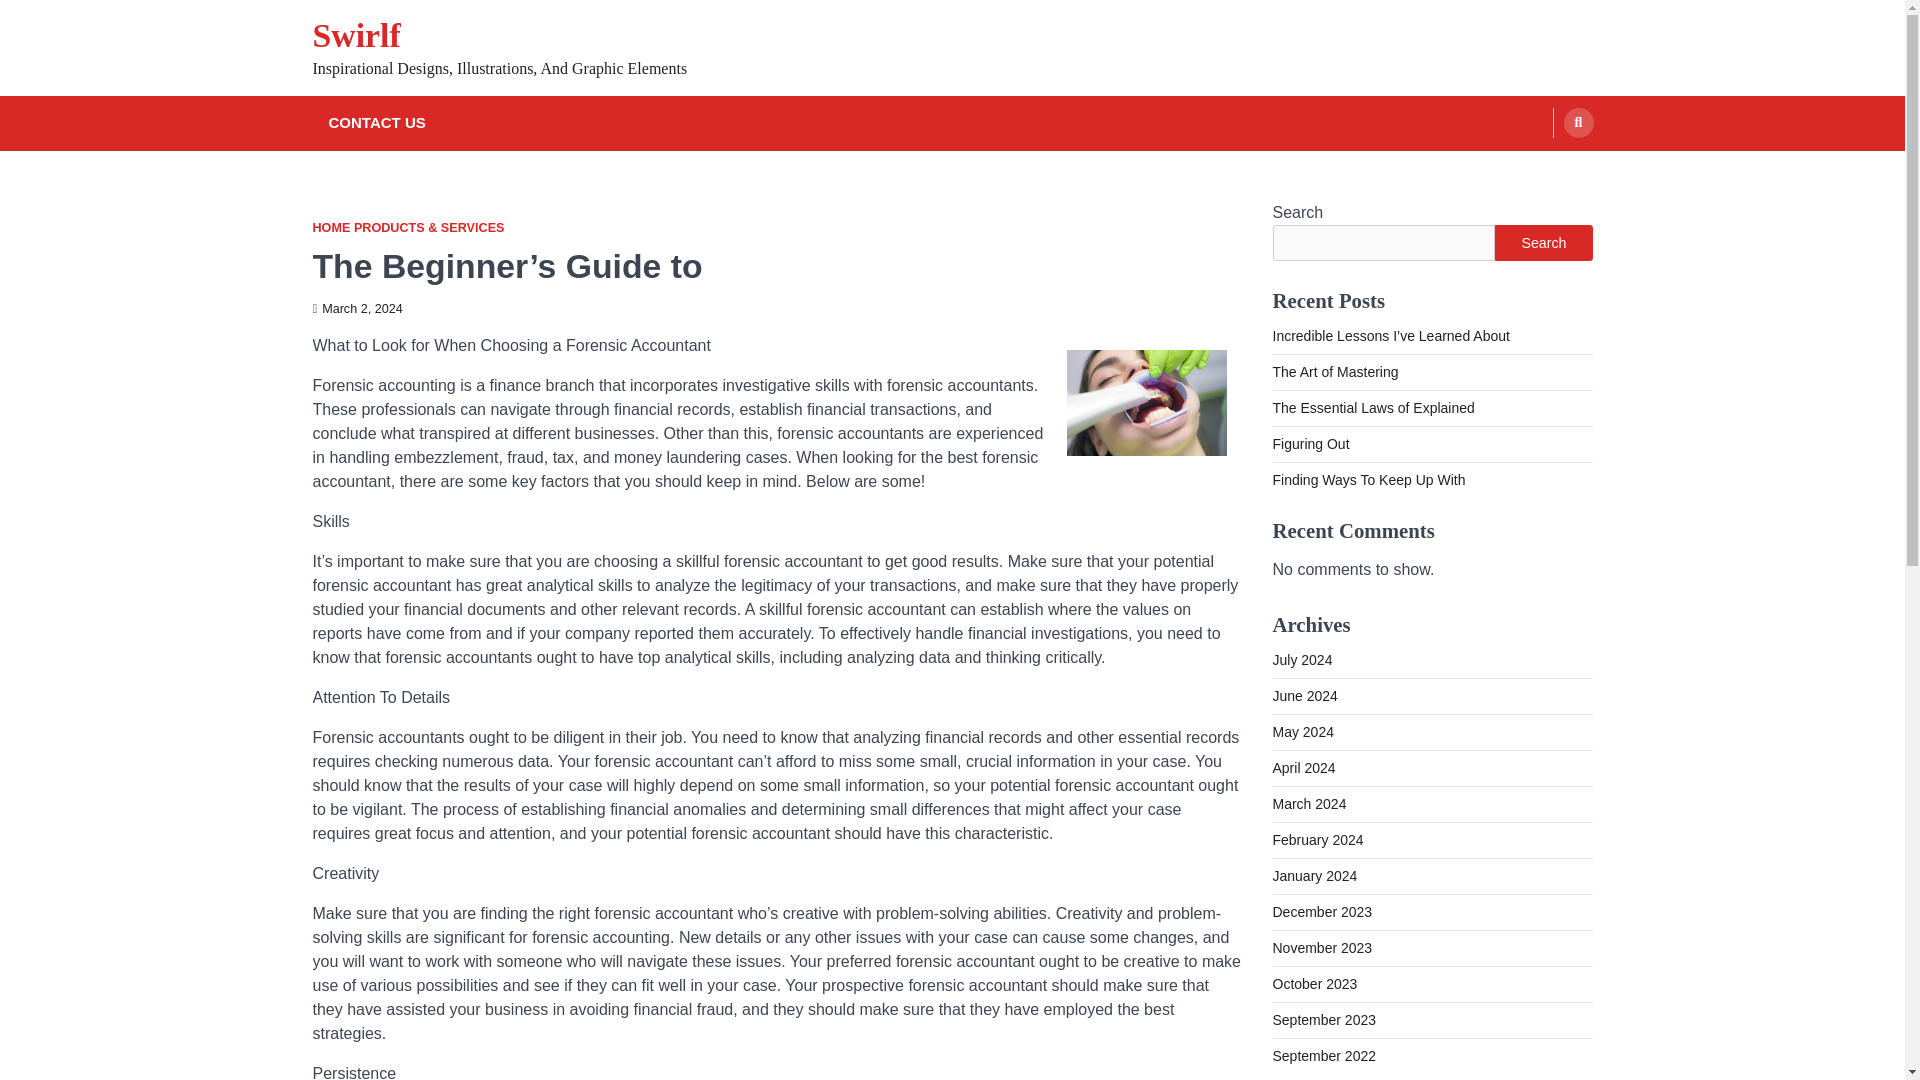 The image size is (1920, 1080). What do you see at coordinates (1308, 804) in the screenshot?
I see `March 2024` at bounding box center [1308, 804].